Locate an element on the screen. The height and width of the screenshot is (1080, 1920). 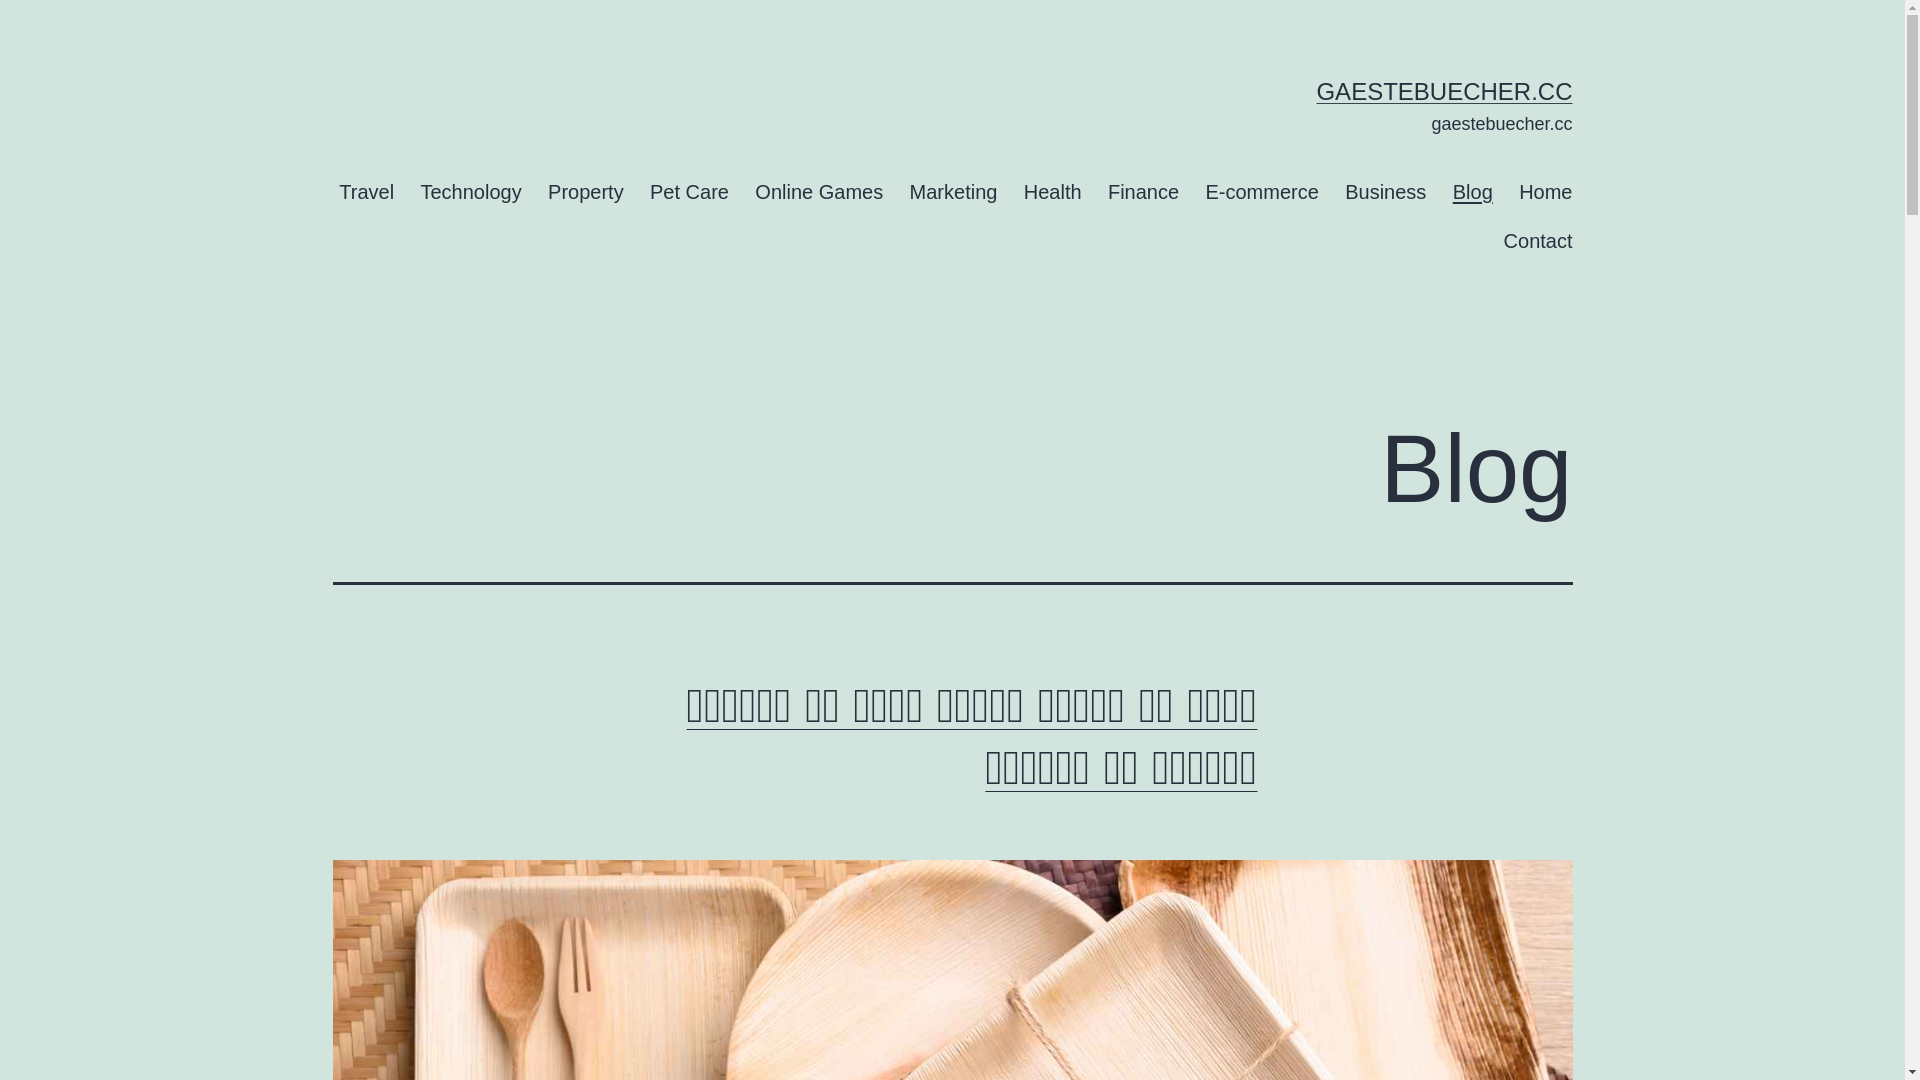
Contact is located at coordinates (1538, 242).